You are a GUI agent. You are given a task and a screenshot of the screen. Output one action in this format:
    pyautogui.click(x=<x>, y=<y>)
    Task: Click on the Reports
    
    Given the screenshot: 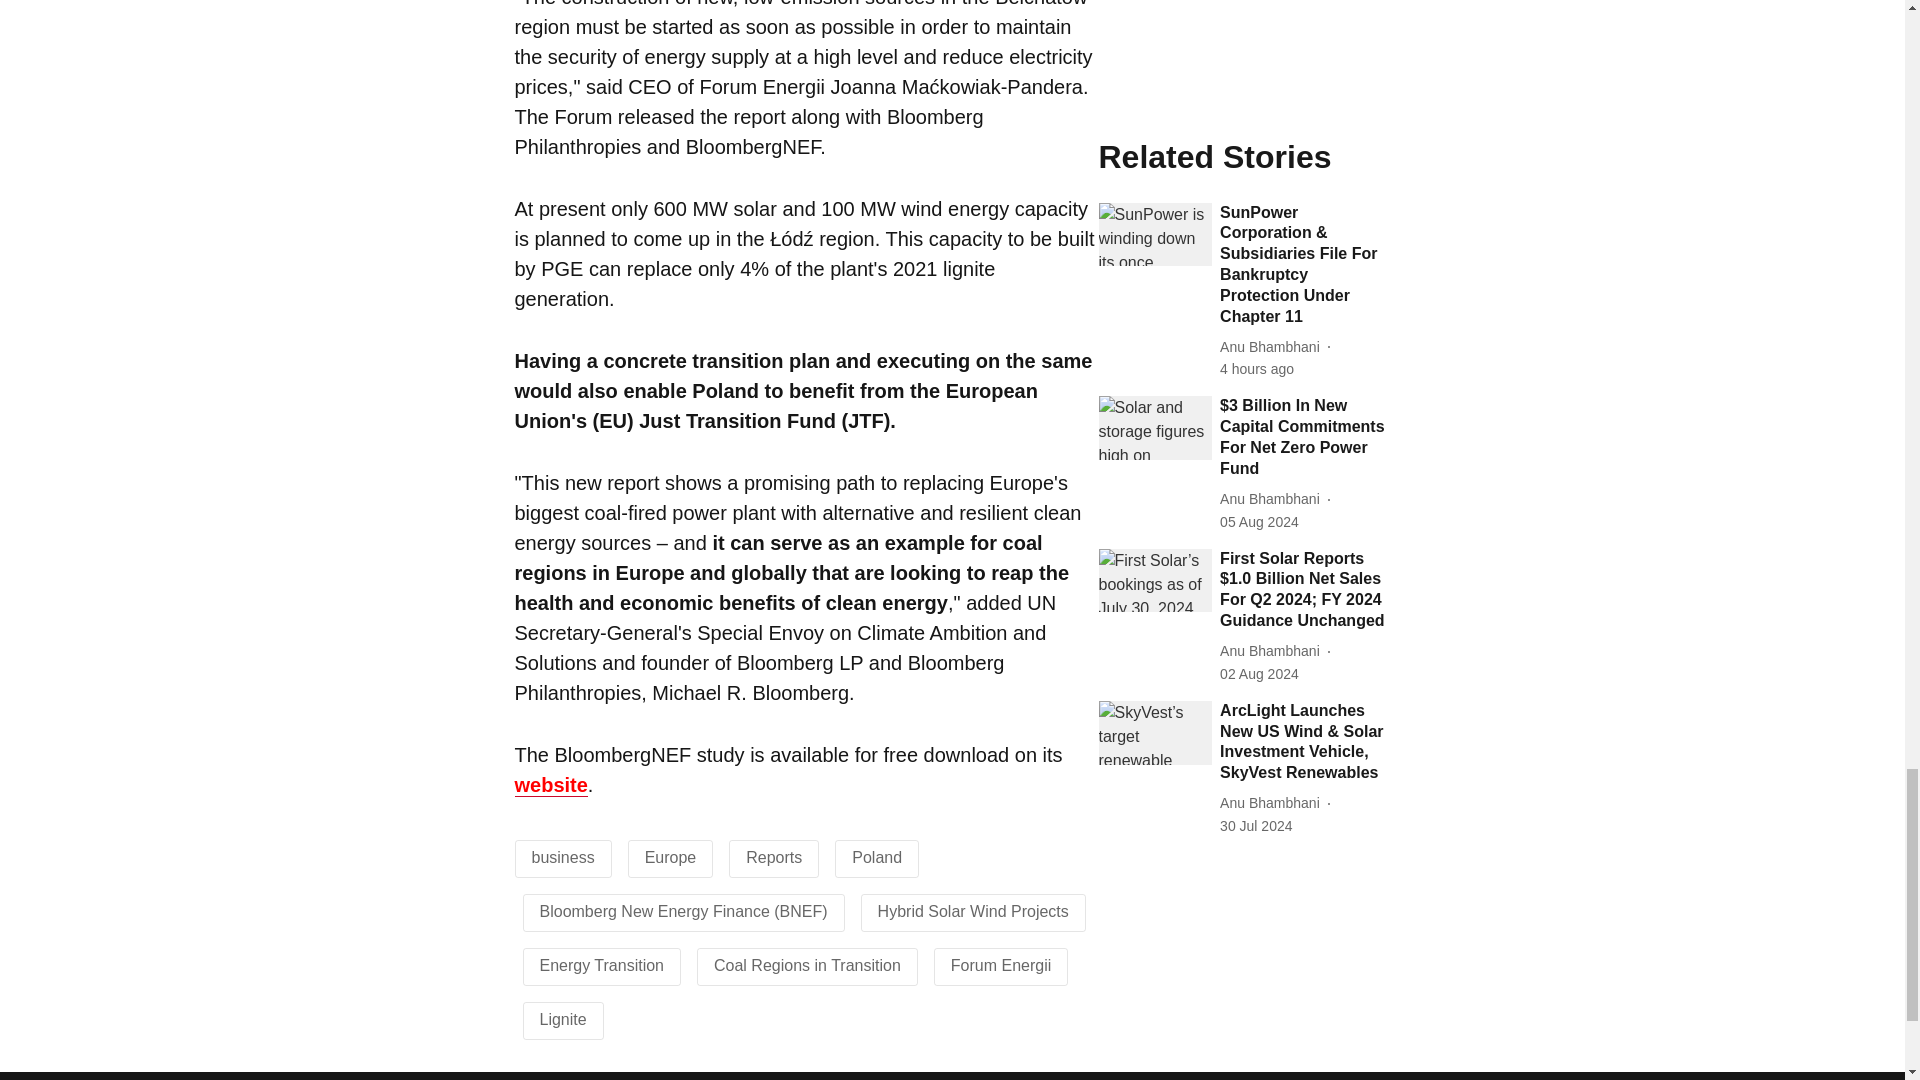 What is the action you would take?
    pyautogui.click(x=774, y=856)
    